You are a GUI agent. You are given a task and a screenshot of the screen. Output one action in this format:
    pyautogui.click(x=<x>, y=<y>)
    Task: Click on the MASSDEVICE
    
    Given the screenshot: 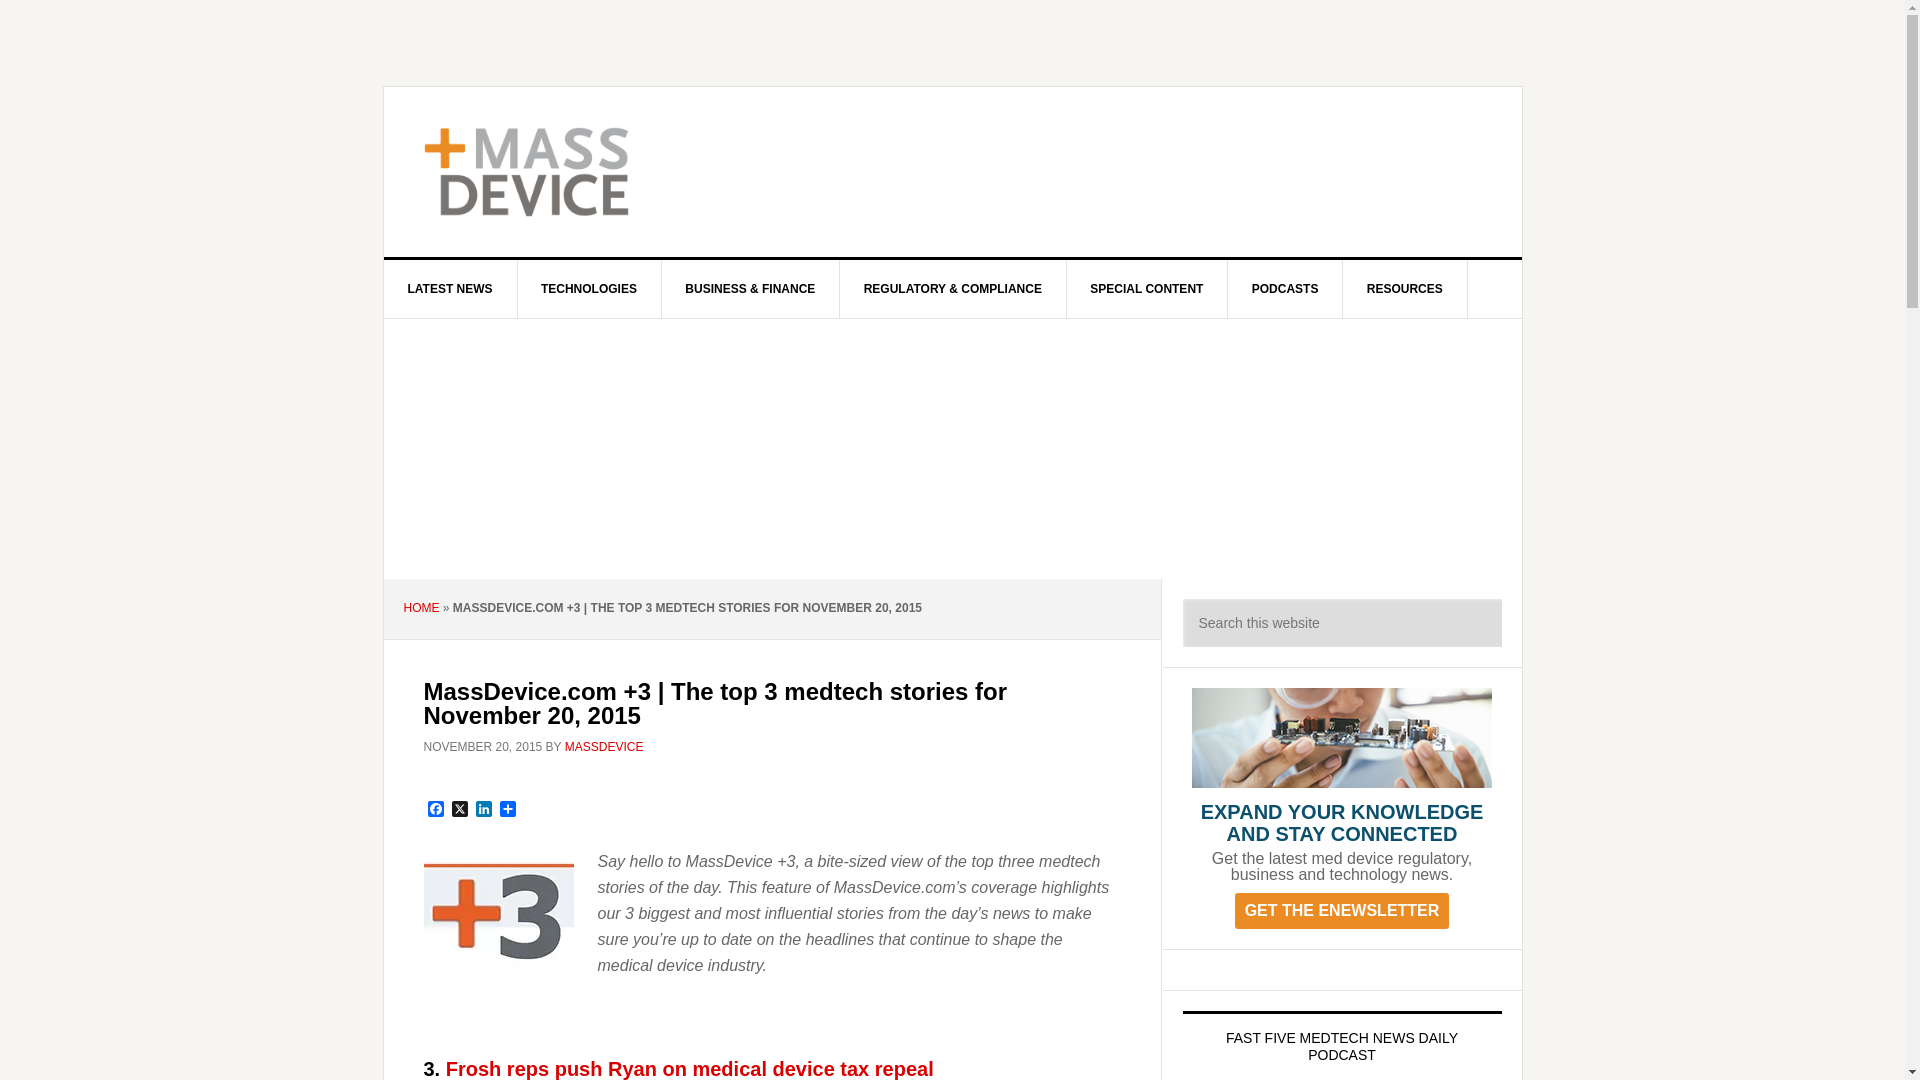 What is the action you would take?
    pyautogui.click(x=554, y=172)
    